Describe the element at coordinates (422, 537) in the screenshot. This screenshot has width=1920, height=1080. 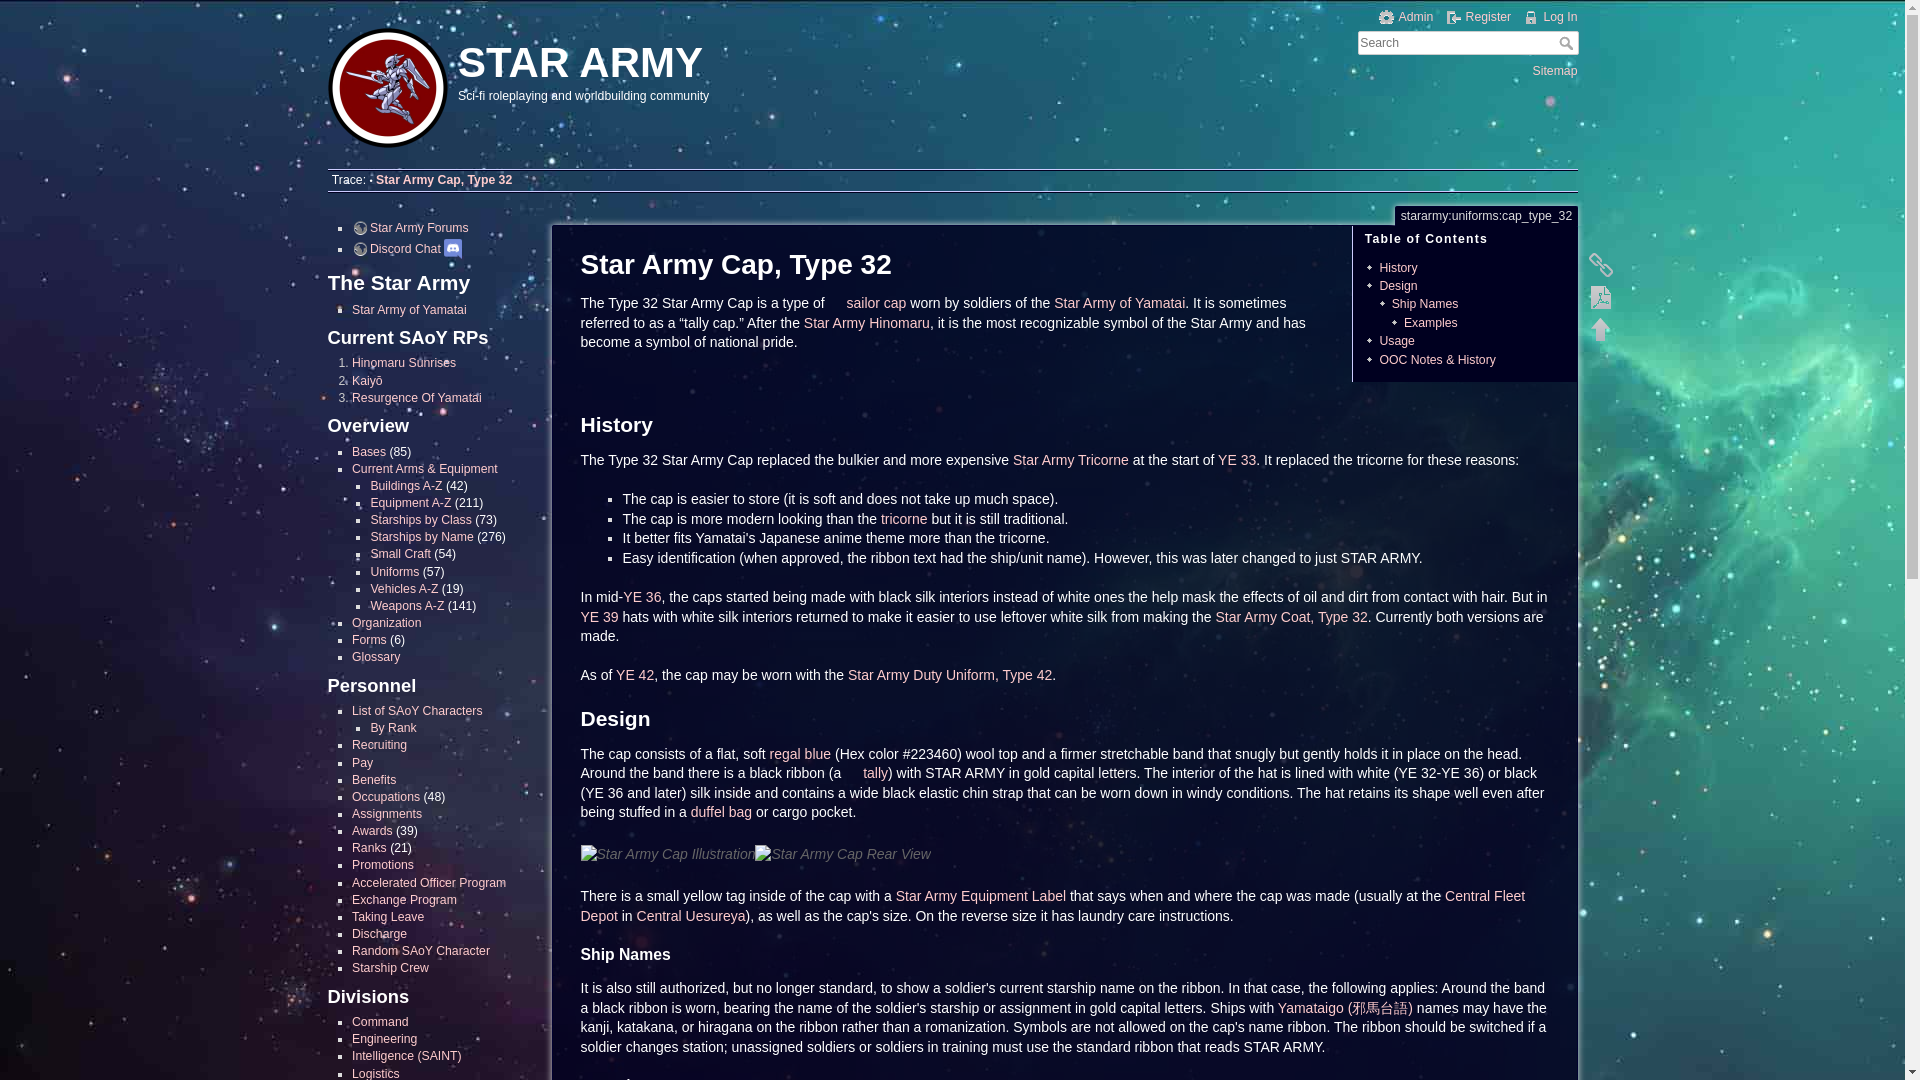
I see `Starships by Name` at that location.